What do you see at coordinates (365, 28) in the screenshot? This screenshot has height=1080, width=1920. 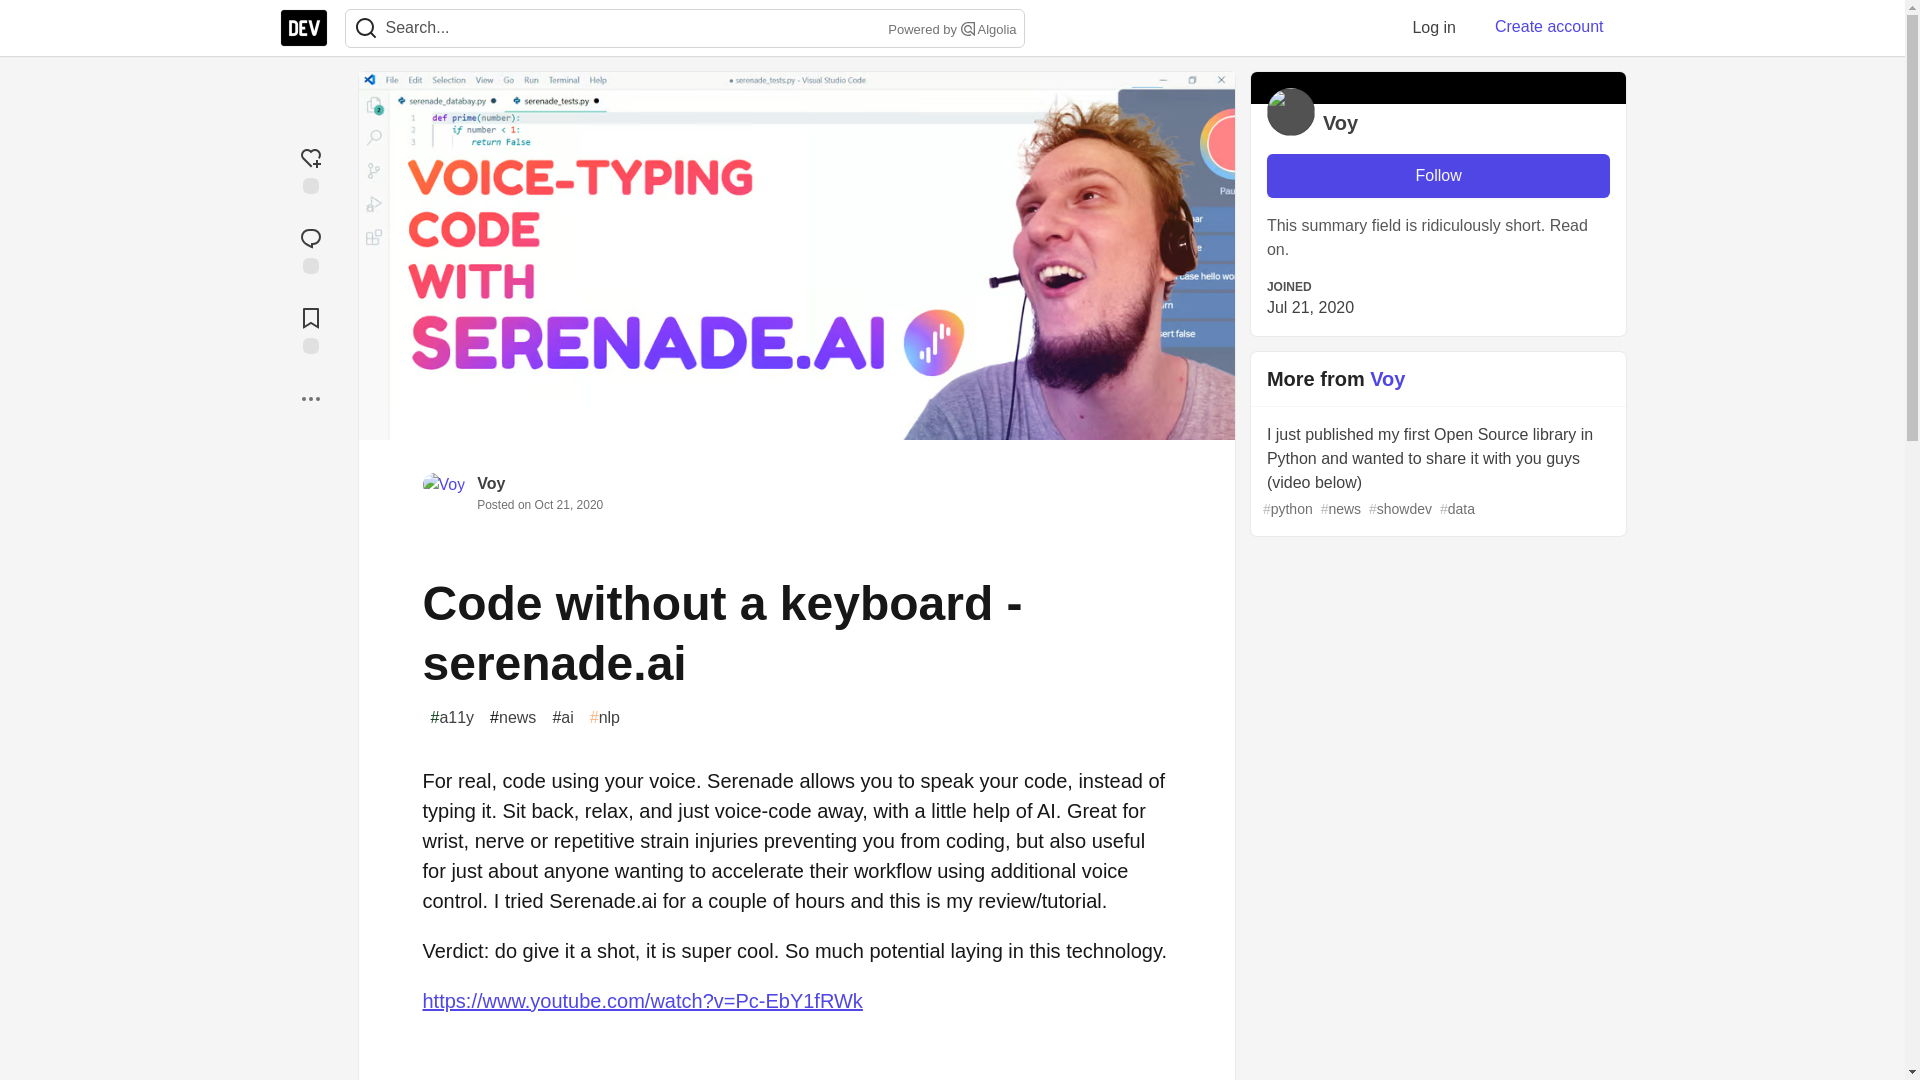 I see `Search` at bounding box center [365, 28].